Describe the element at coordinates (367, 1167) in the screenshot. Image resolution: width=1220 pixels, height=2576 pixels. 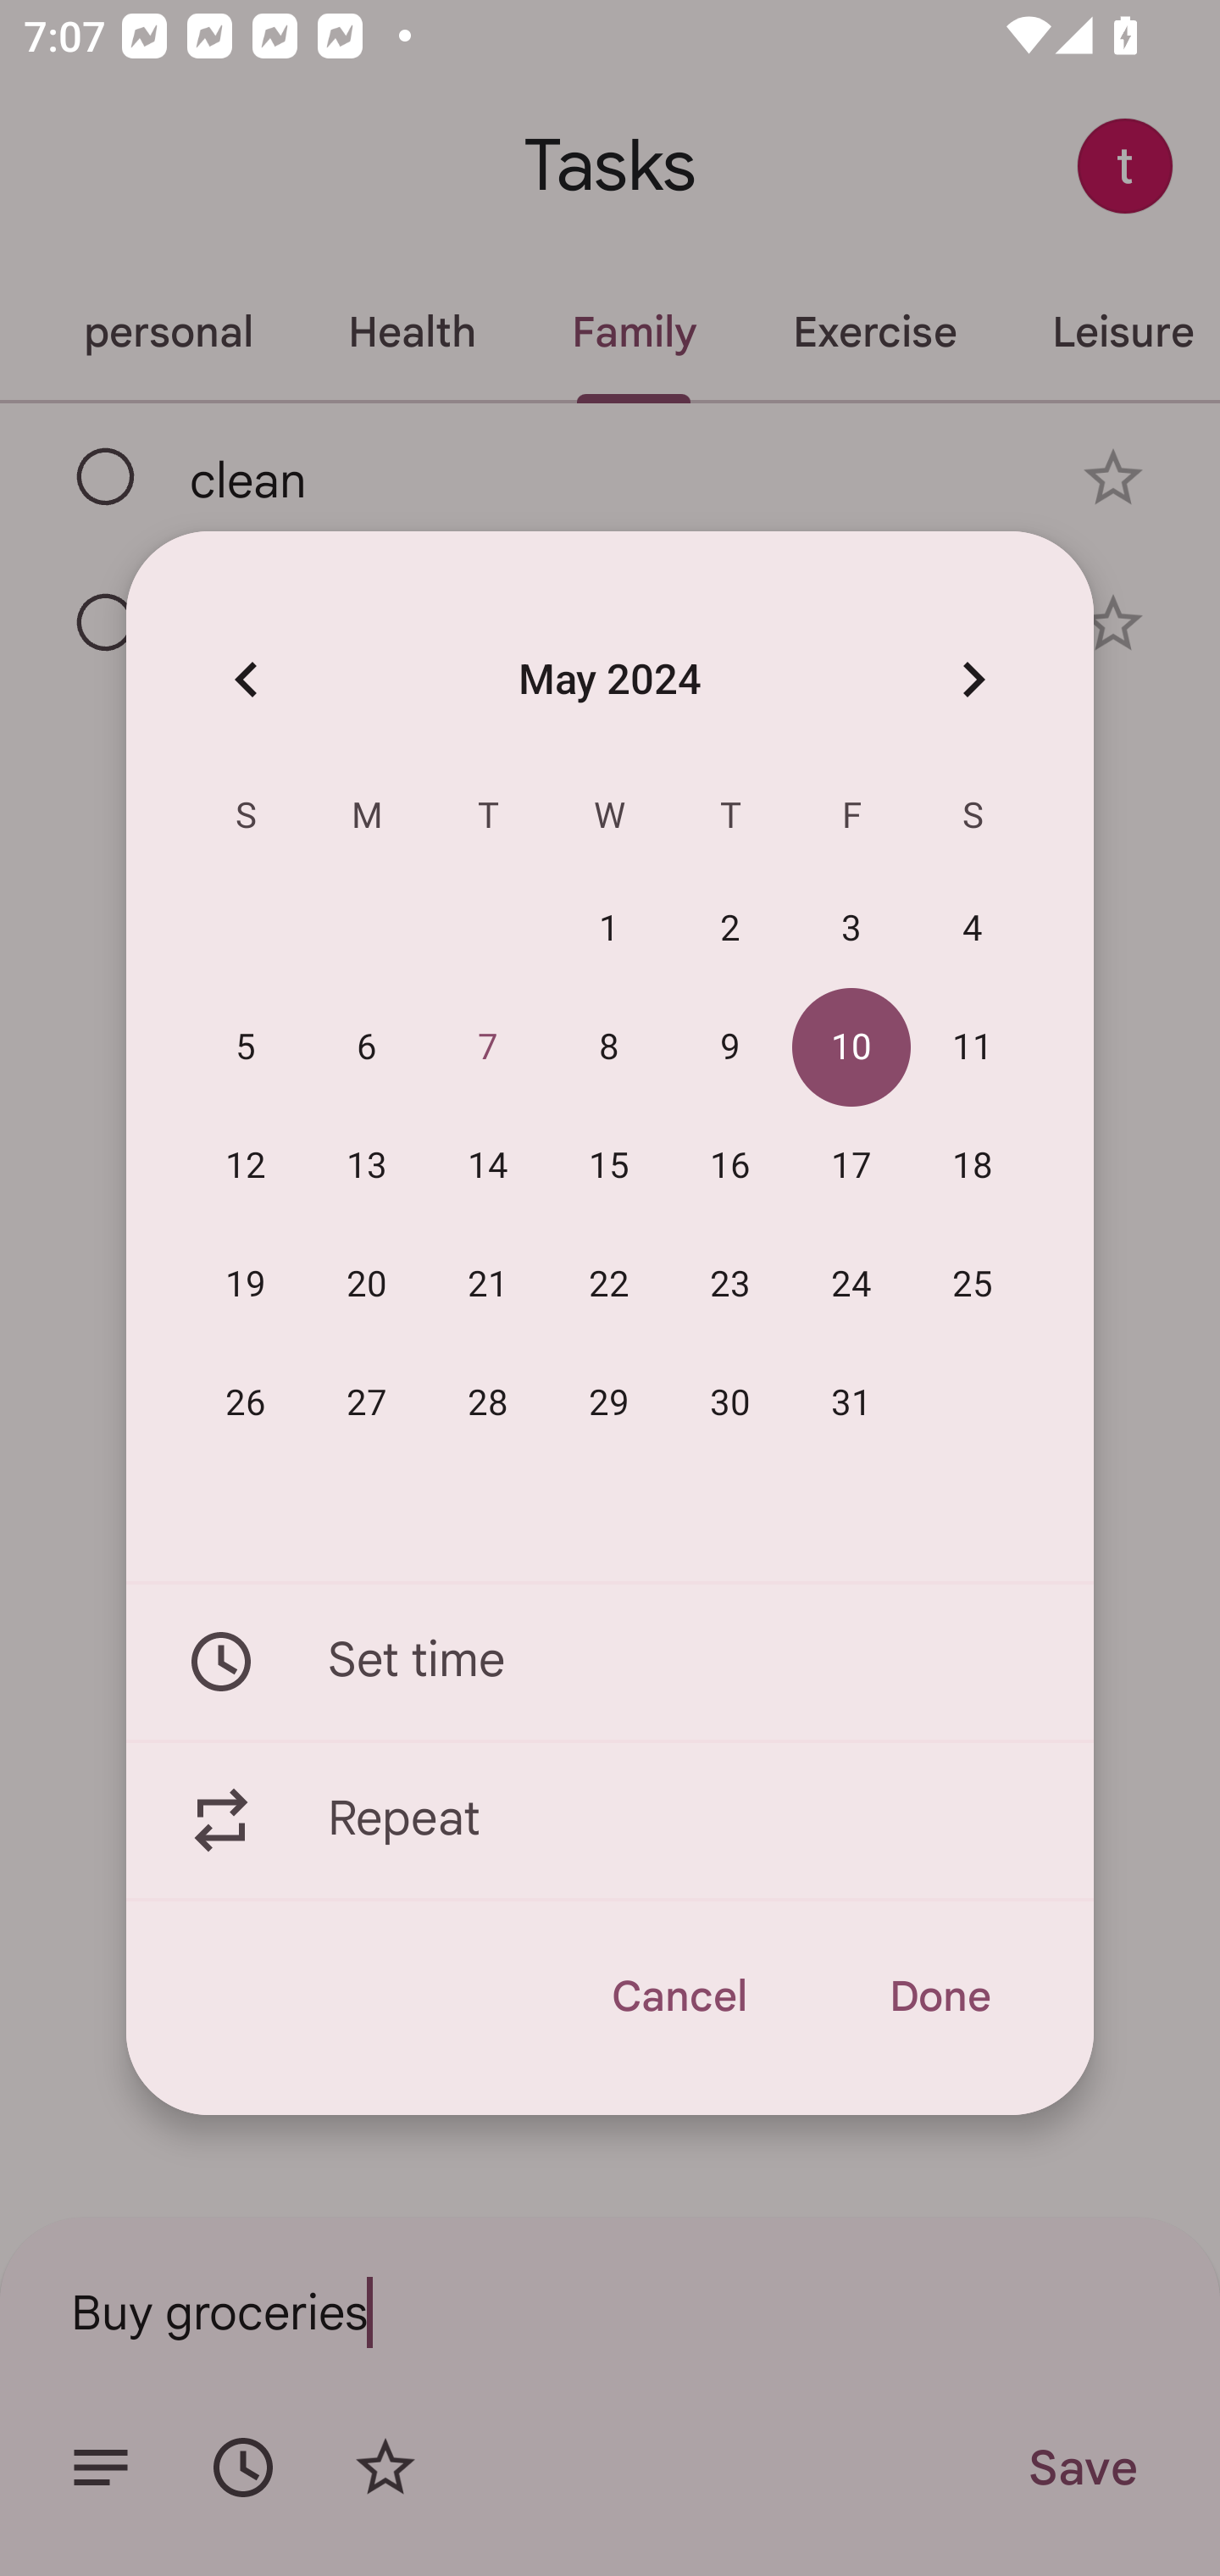
I see `13 13 May 2024` at that location.